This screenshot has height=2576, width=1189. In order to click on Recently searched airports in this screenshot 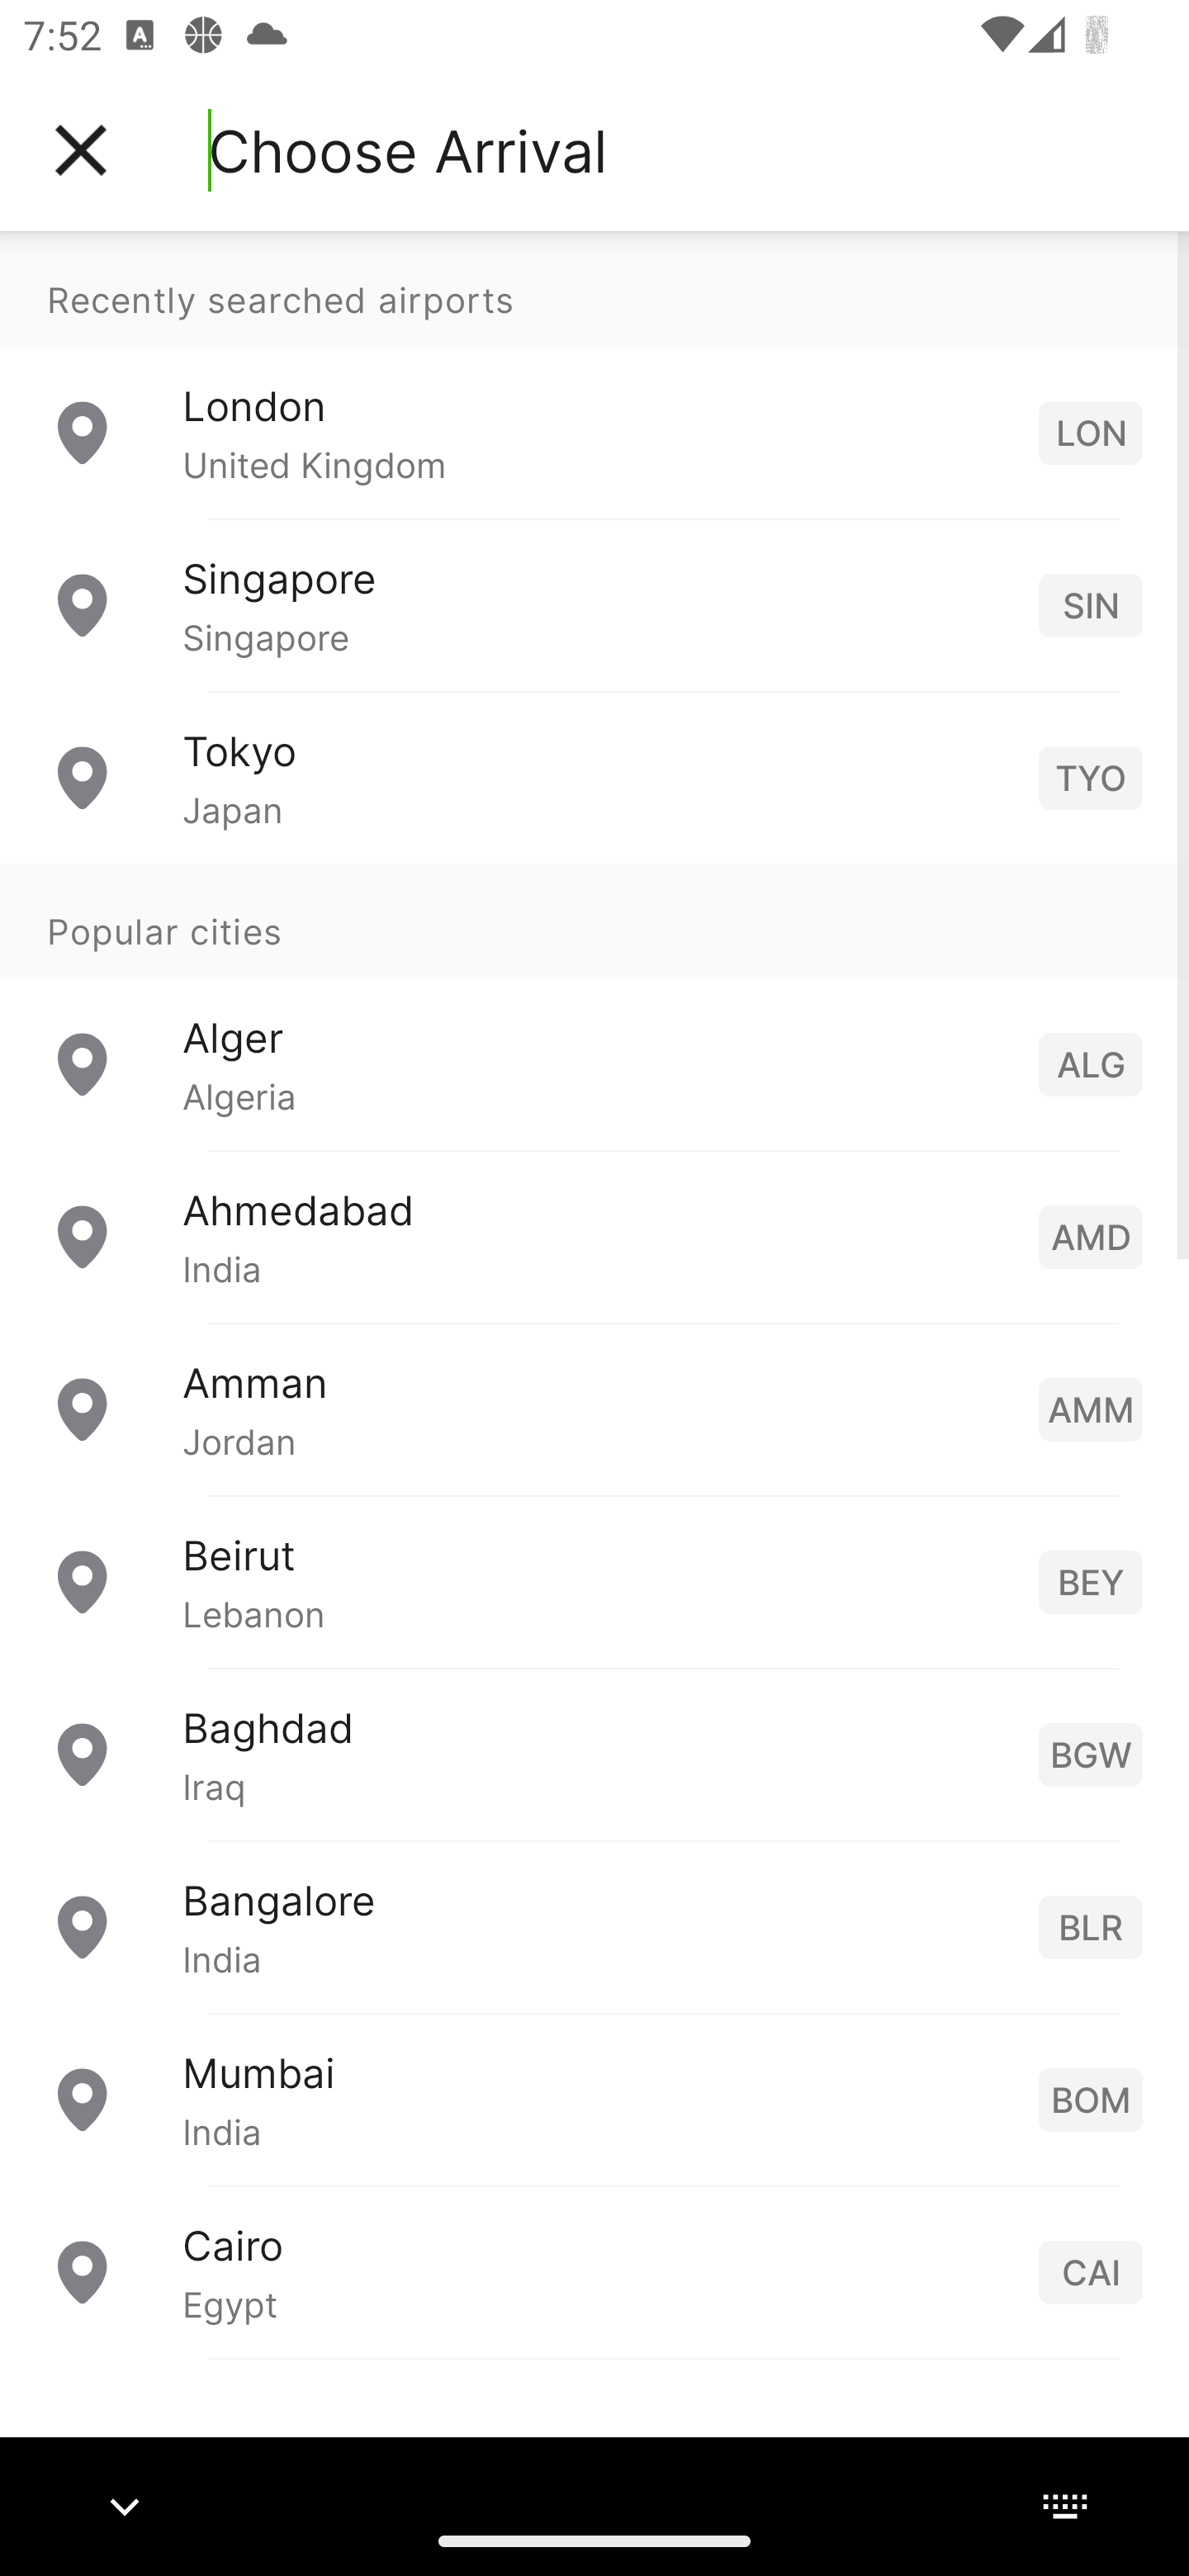, I will do `click(594, 289)`.